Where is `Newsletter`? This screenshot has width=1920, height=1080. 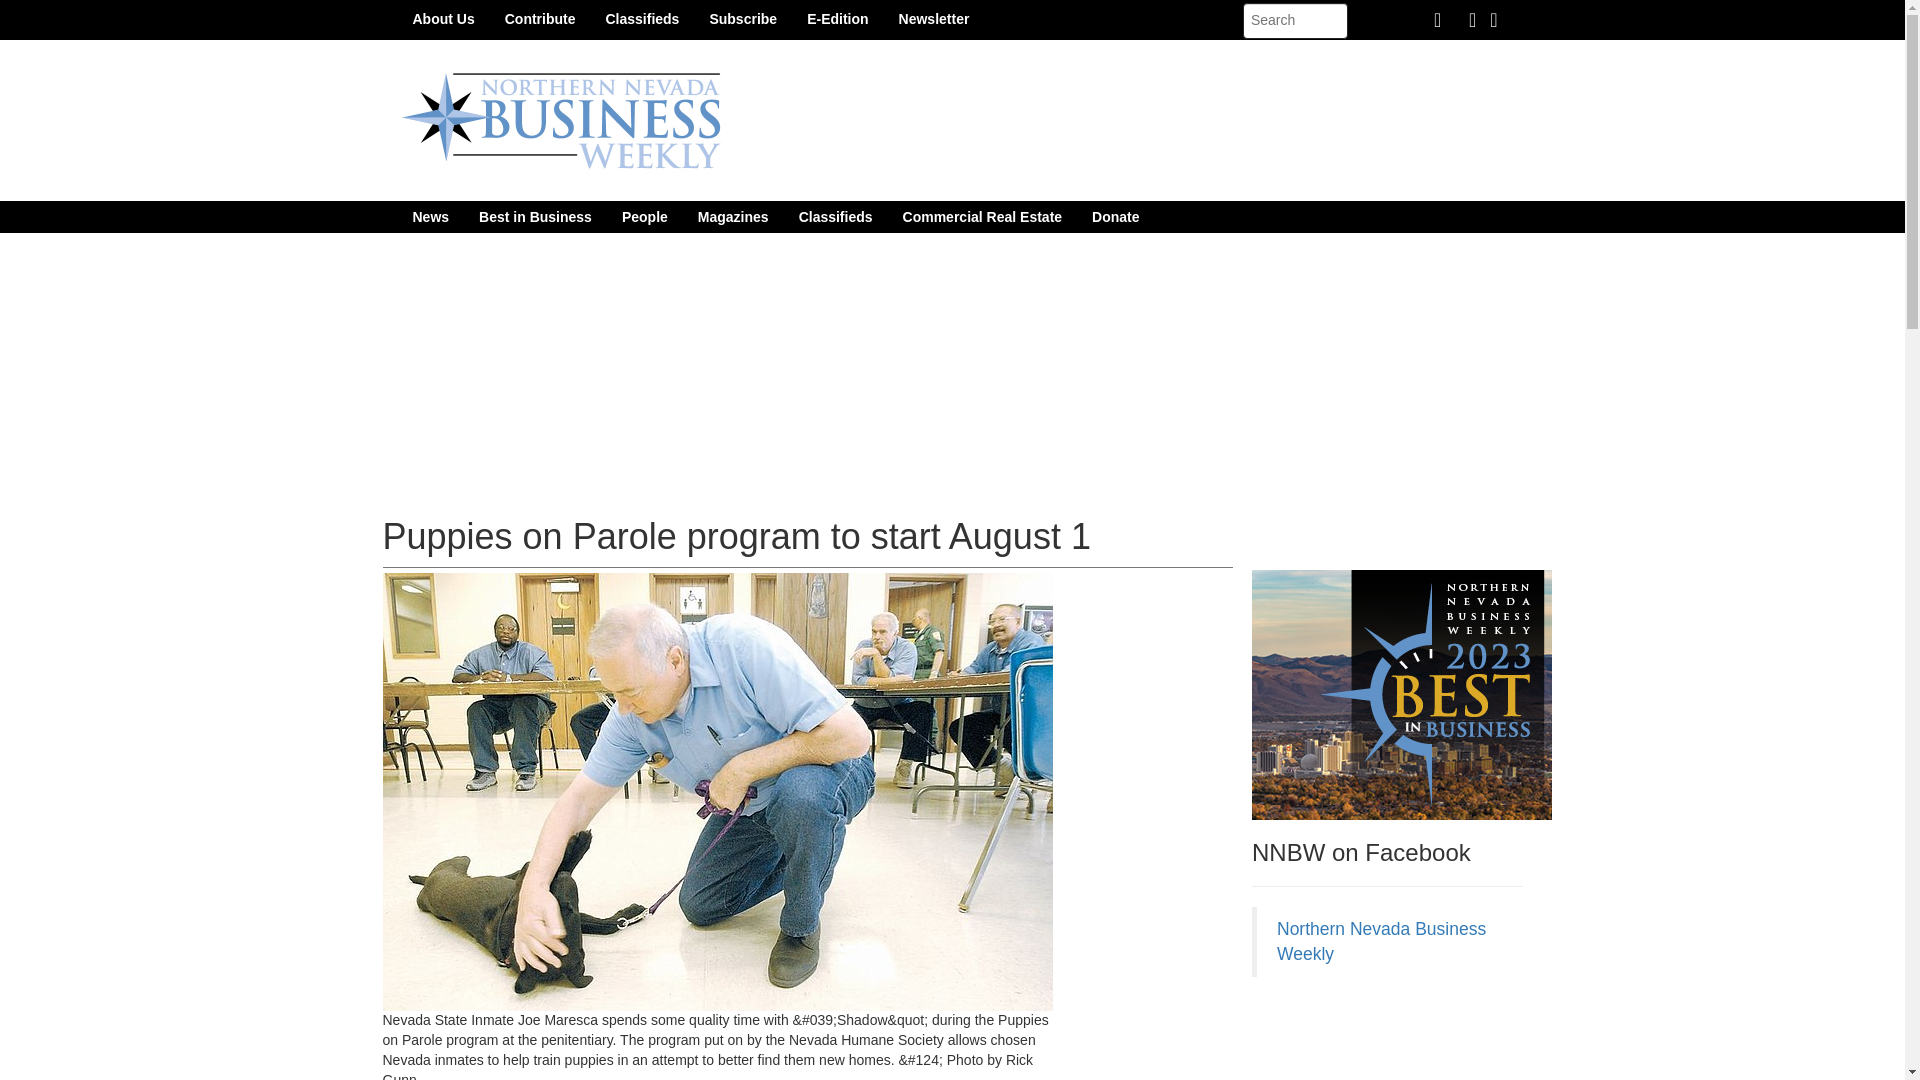
Newsletter is located at coordinates (934, 18).